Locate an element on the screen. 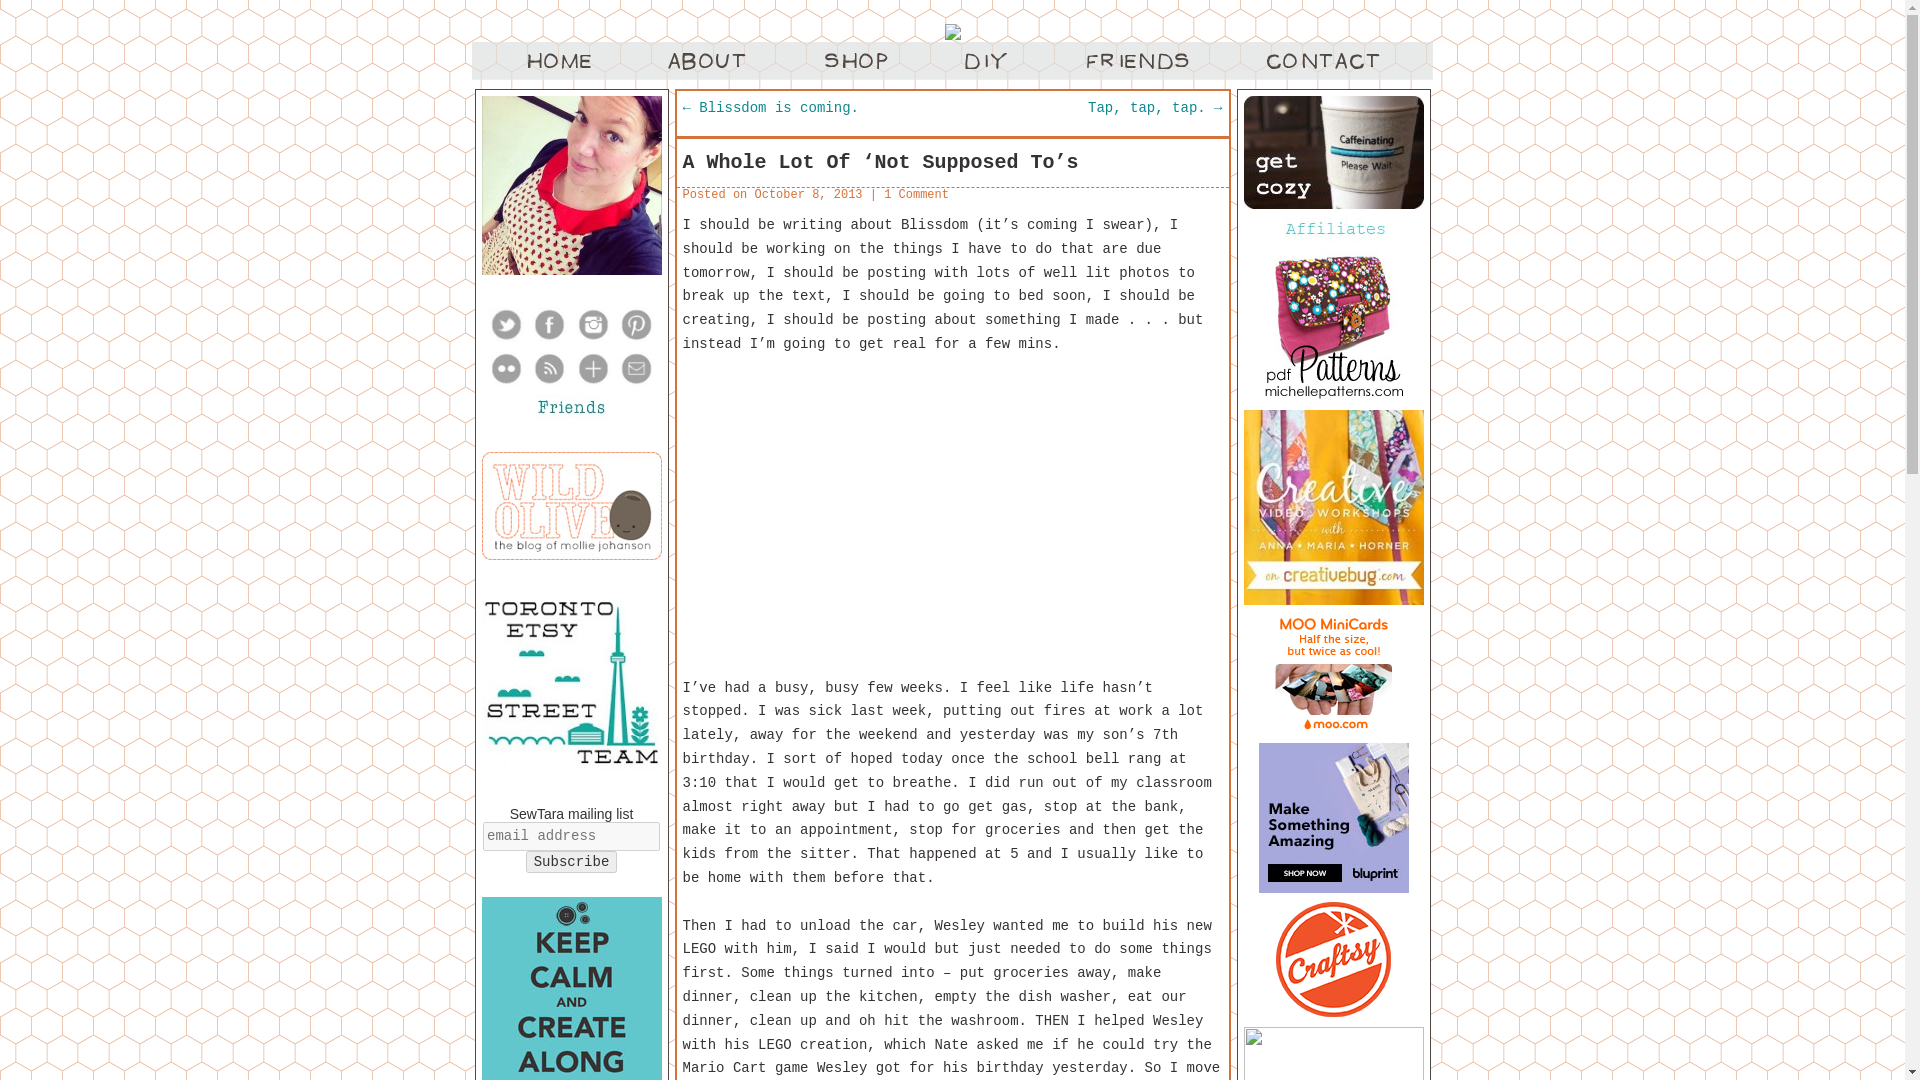  8:18 pm is located at coordinates (808, 194).